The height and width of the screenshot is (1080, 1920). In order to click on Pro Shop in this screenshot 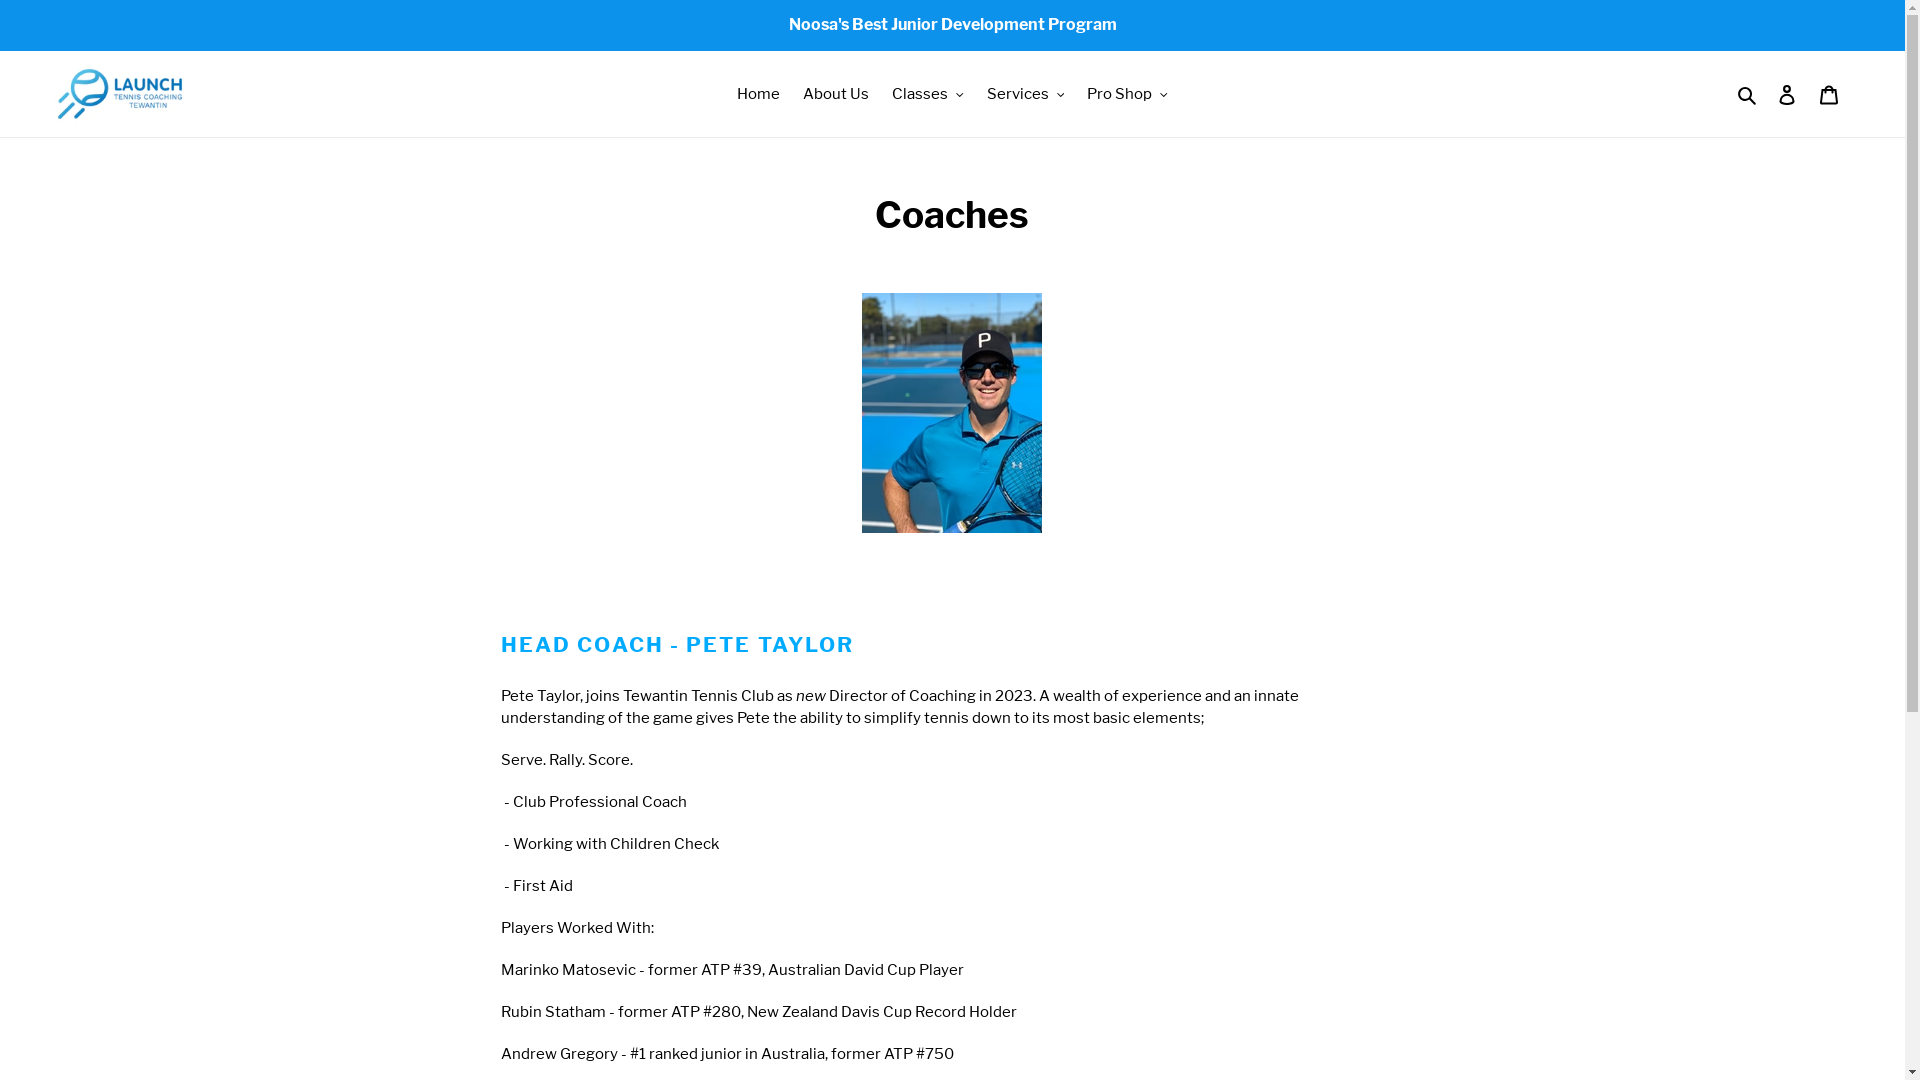, I will do `click(1128, 94)`.